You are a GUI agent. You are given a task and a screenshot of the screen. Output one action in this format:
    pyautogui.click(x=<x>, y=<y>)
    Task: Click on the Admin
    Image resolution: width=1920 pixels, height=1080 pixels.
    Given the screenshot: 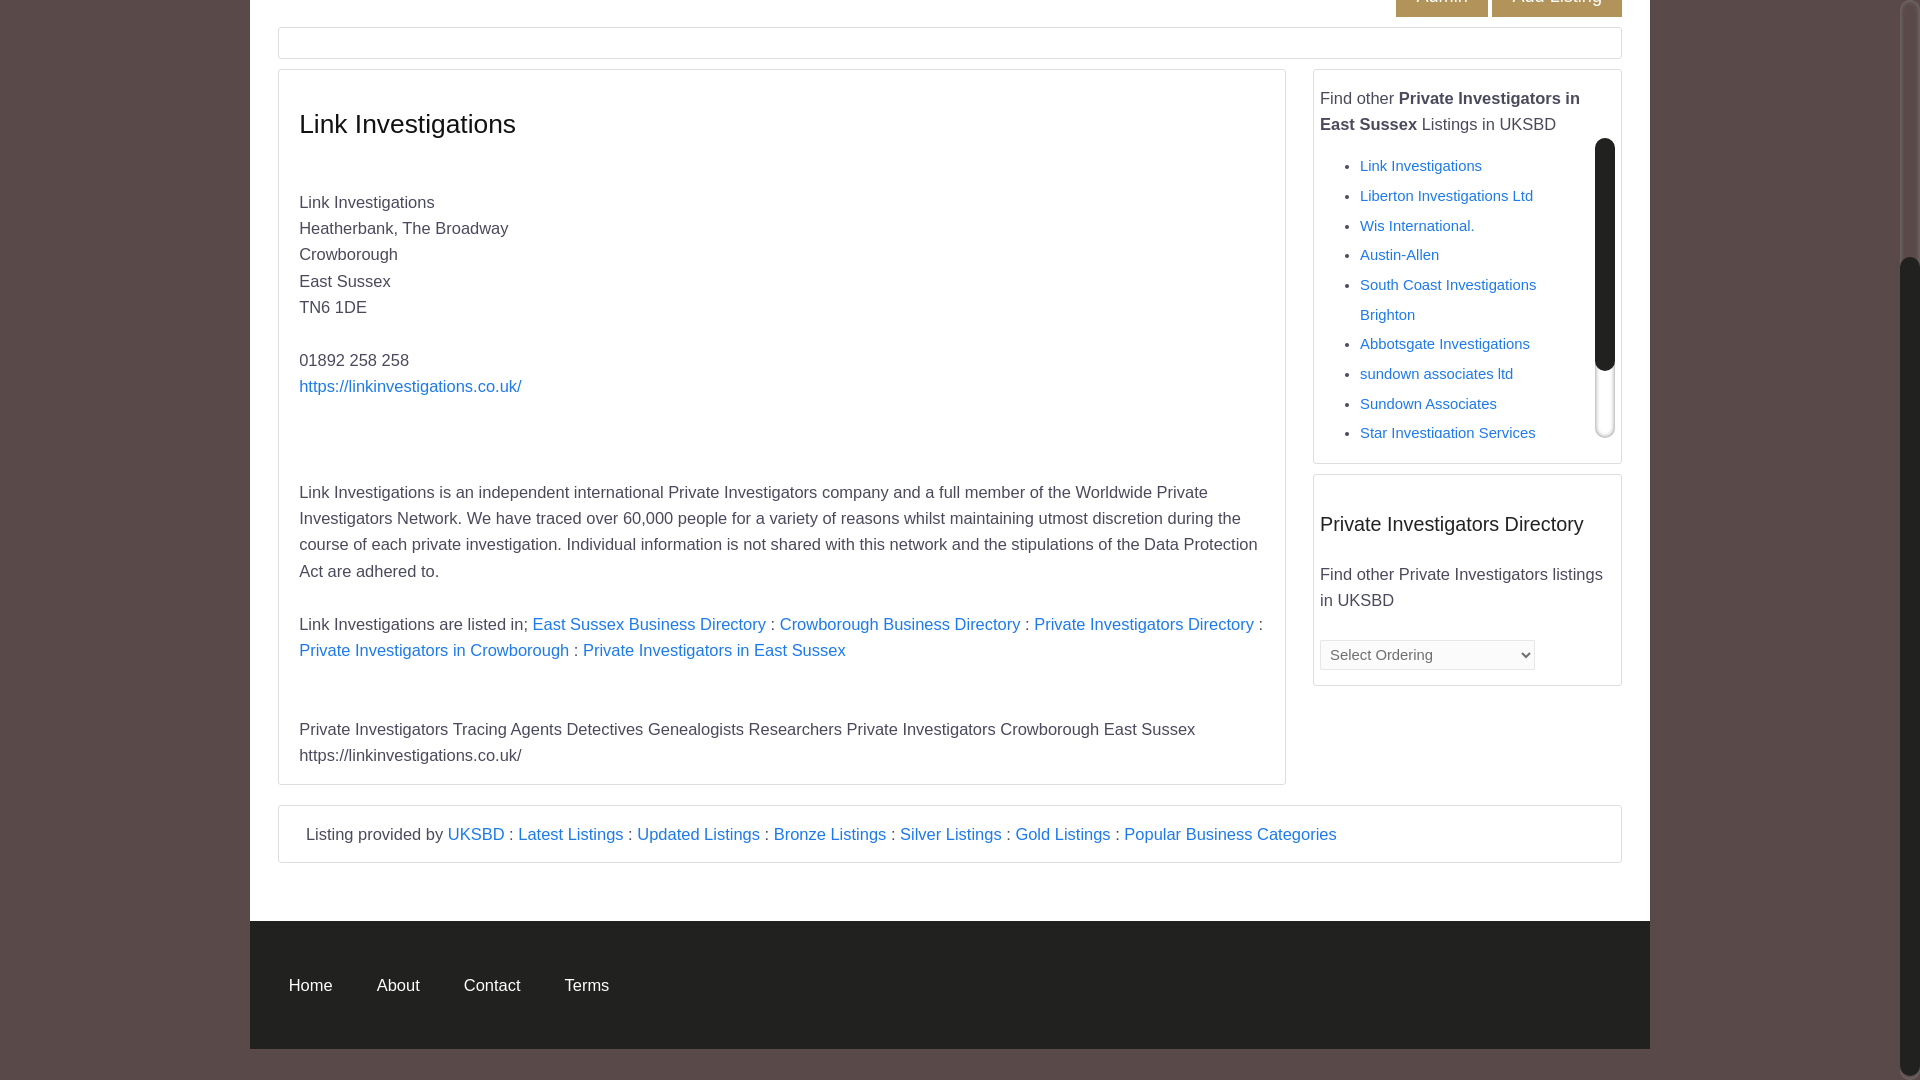 What is the action you would take?
    pyautogui.click(x=1440, y=2)
    